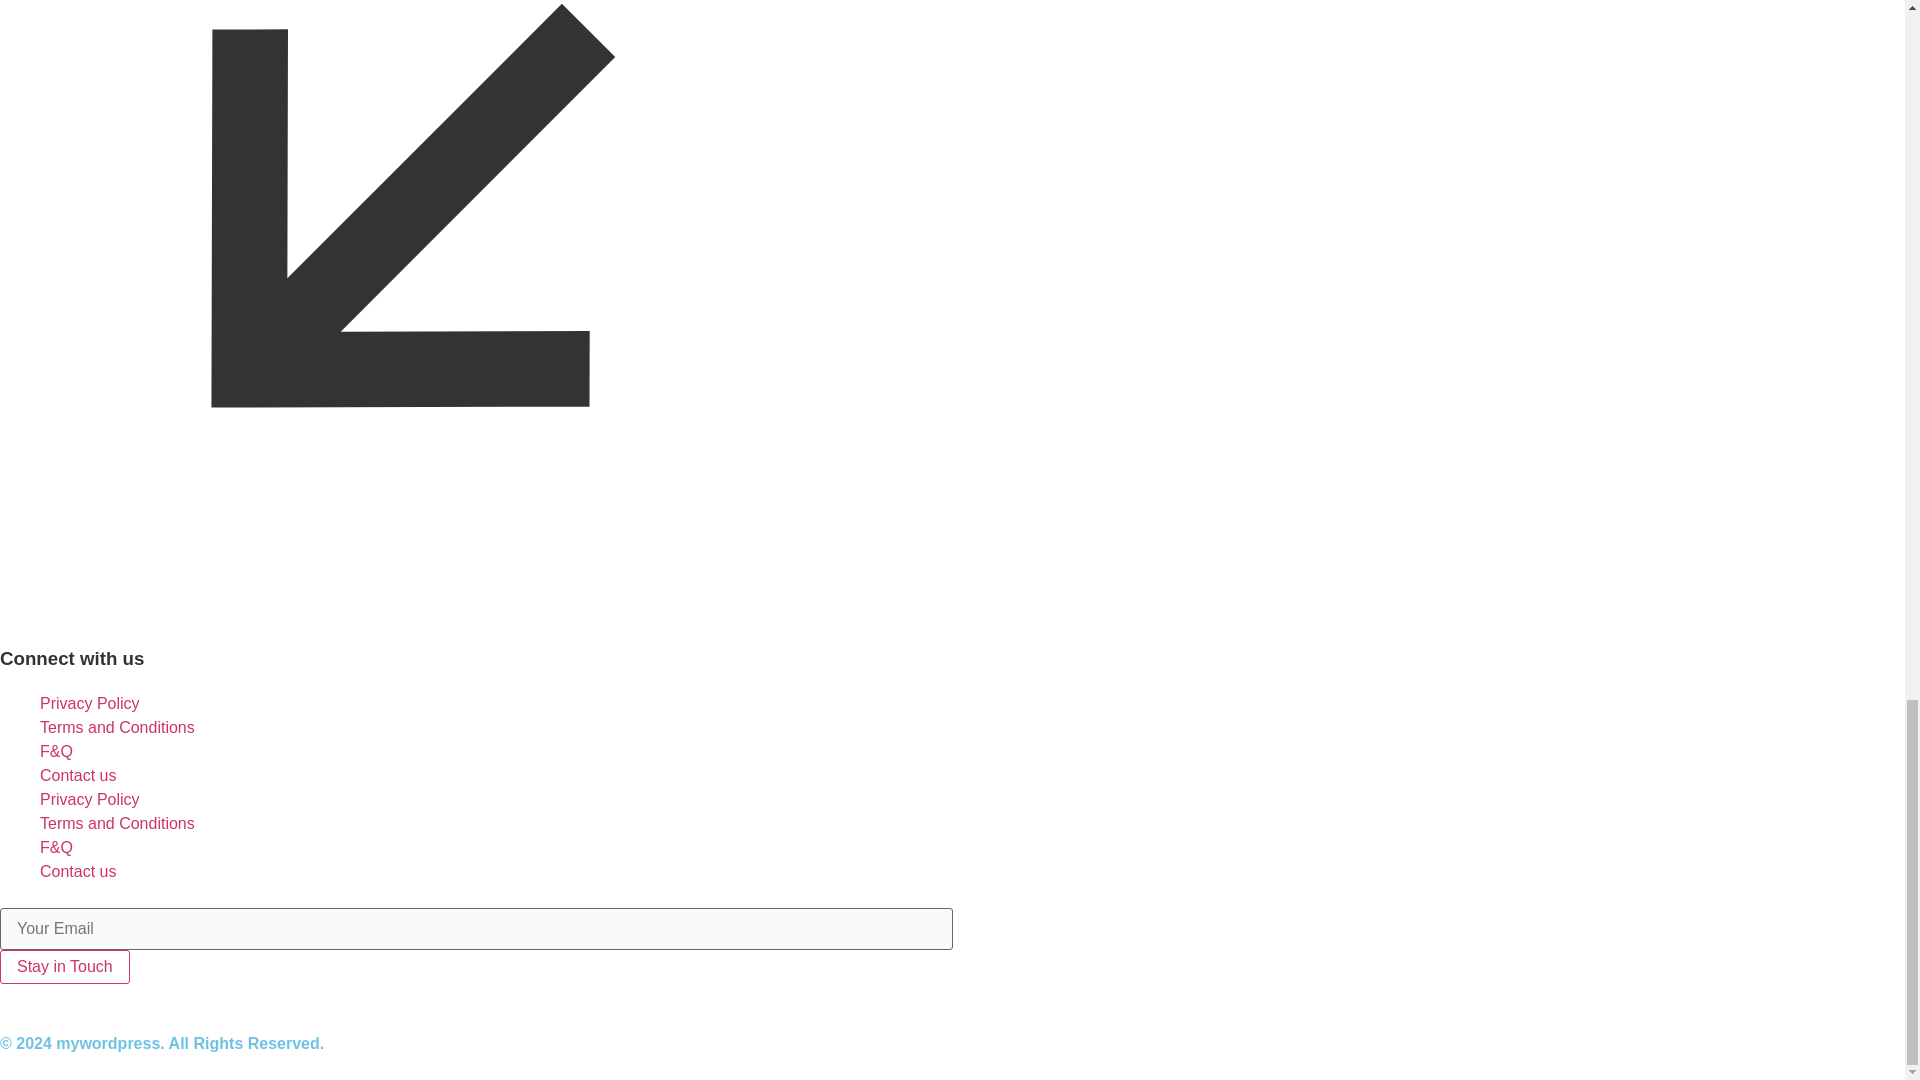  Describe the element at coordinates (118, 727) in the screenshot. I see `Terms and Conditions` at that location.